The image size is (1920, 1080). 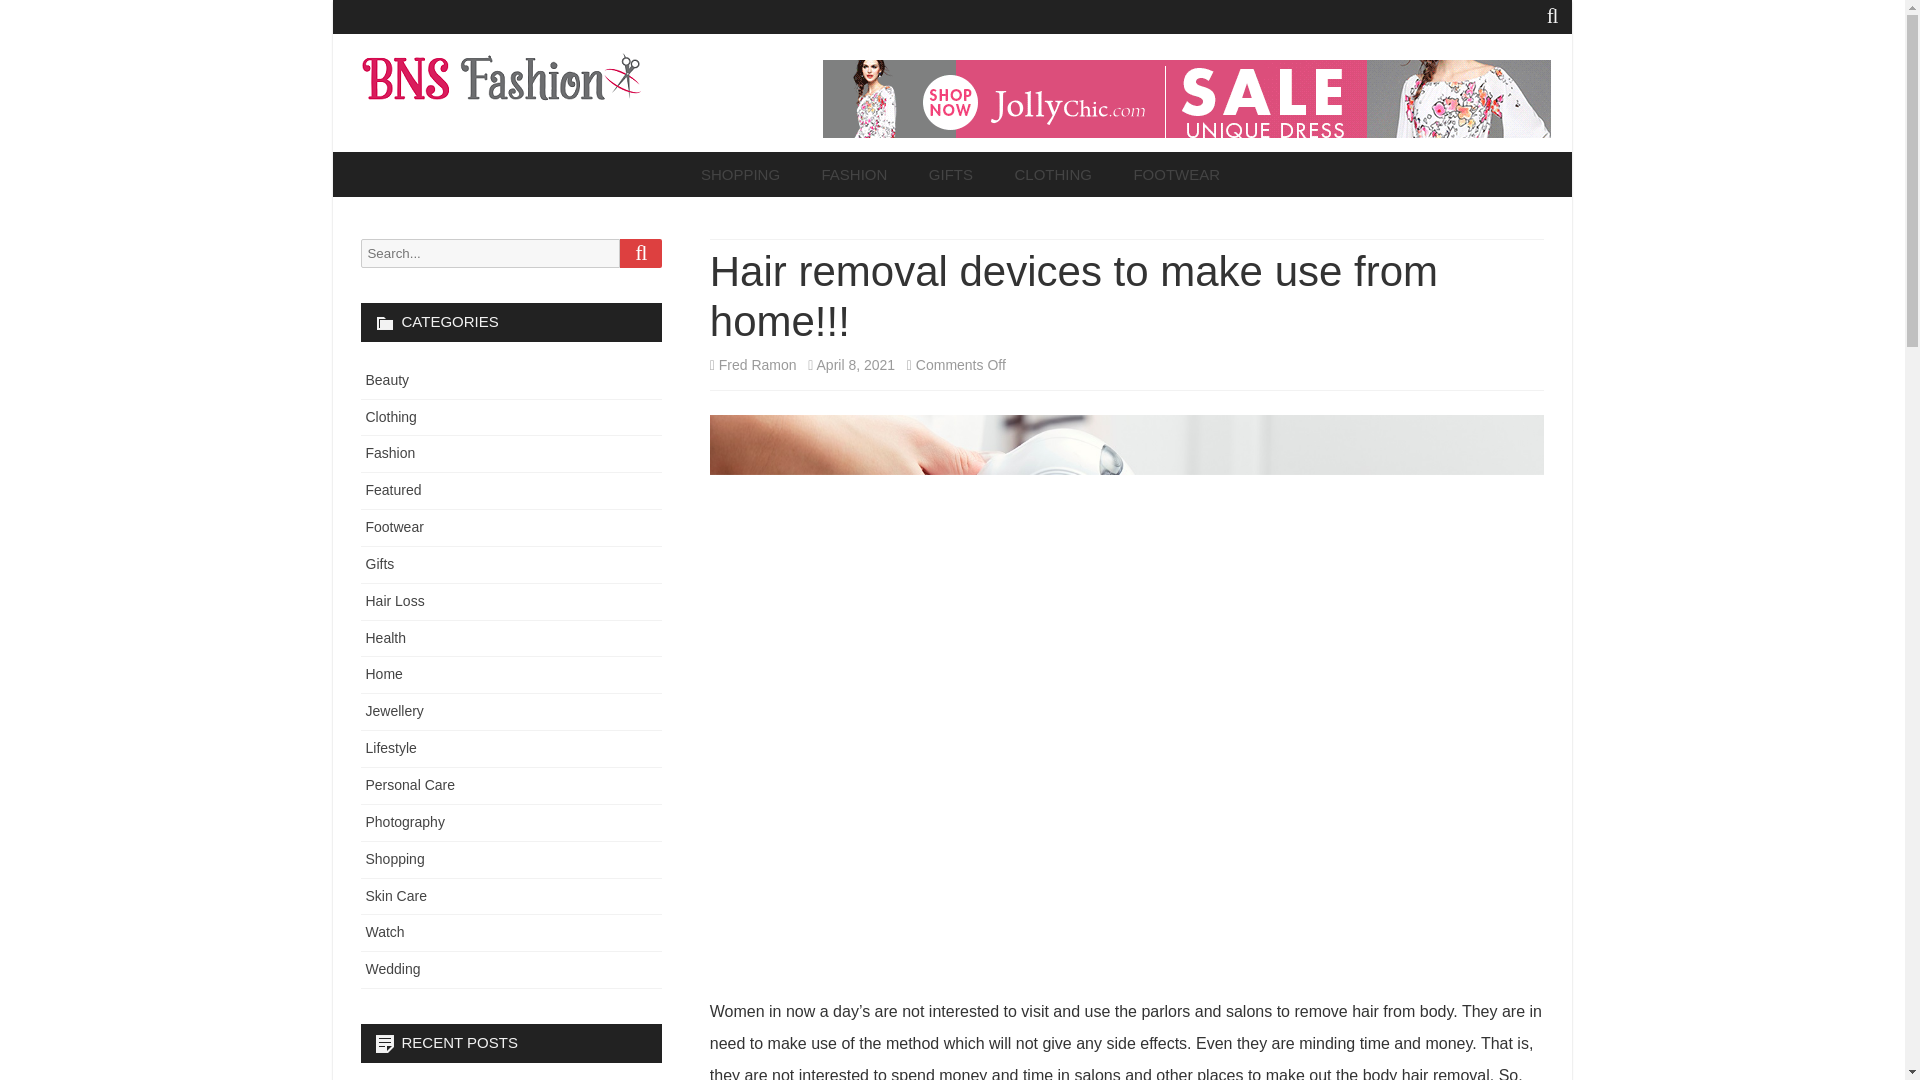 I want to click on Fred Ramon, so click(x=757, y=364).